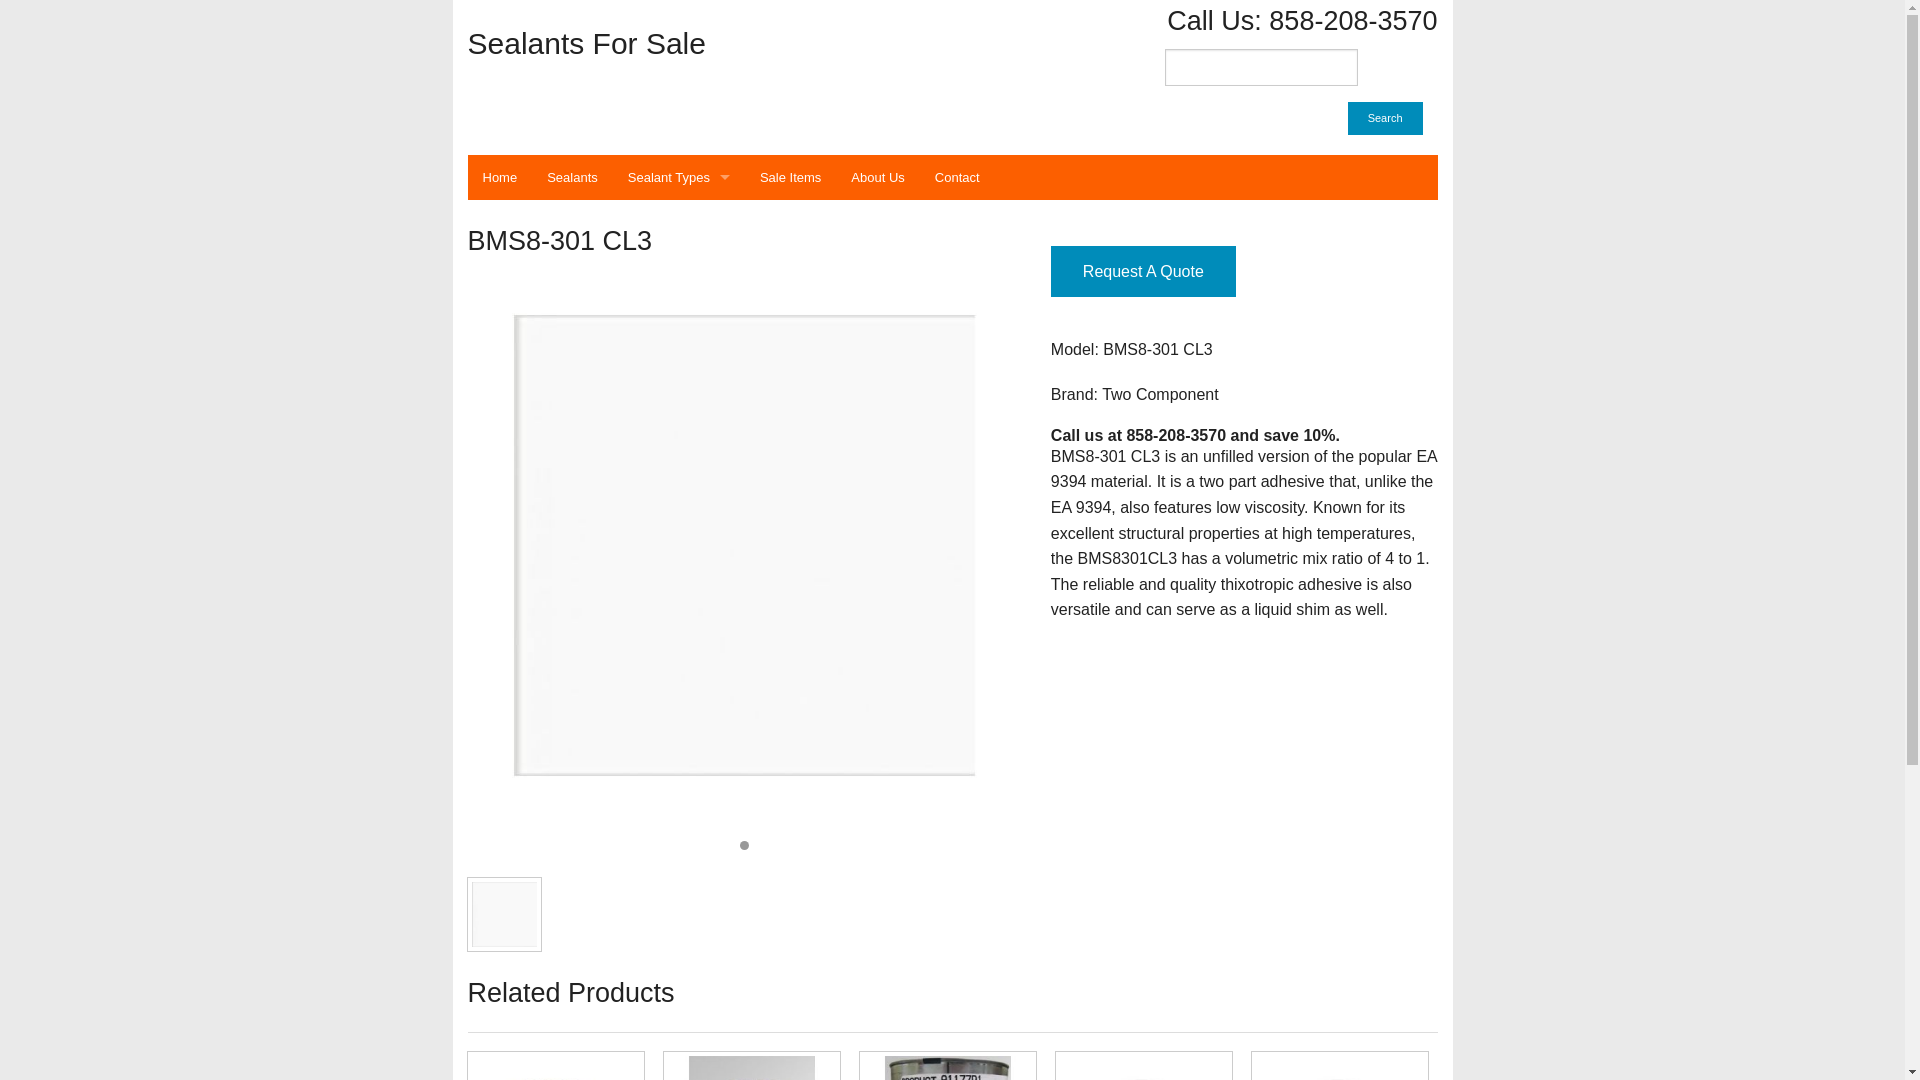 The width and height of the screenshot is (1920, 1080). What do you see at coordinates (703, 43) in the screenshot?
I see `Sealants For Sale` at bounding box center [703, 43].